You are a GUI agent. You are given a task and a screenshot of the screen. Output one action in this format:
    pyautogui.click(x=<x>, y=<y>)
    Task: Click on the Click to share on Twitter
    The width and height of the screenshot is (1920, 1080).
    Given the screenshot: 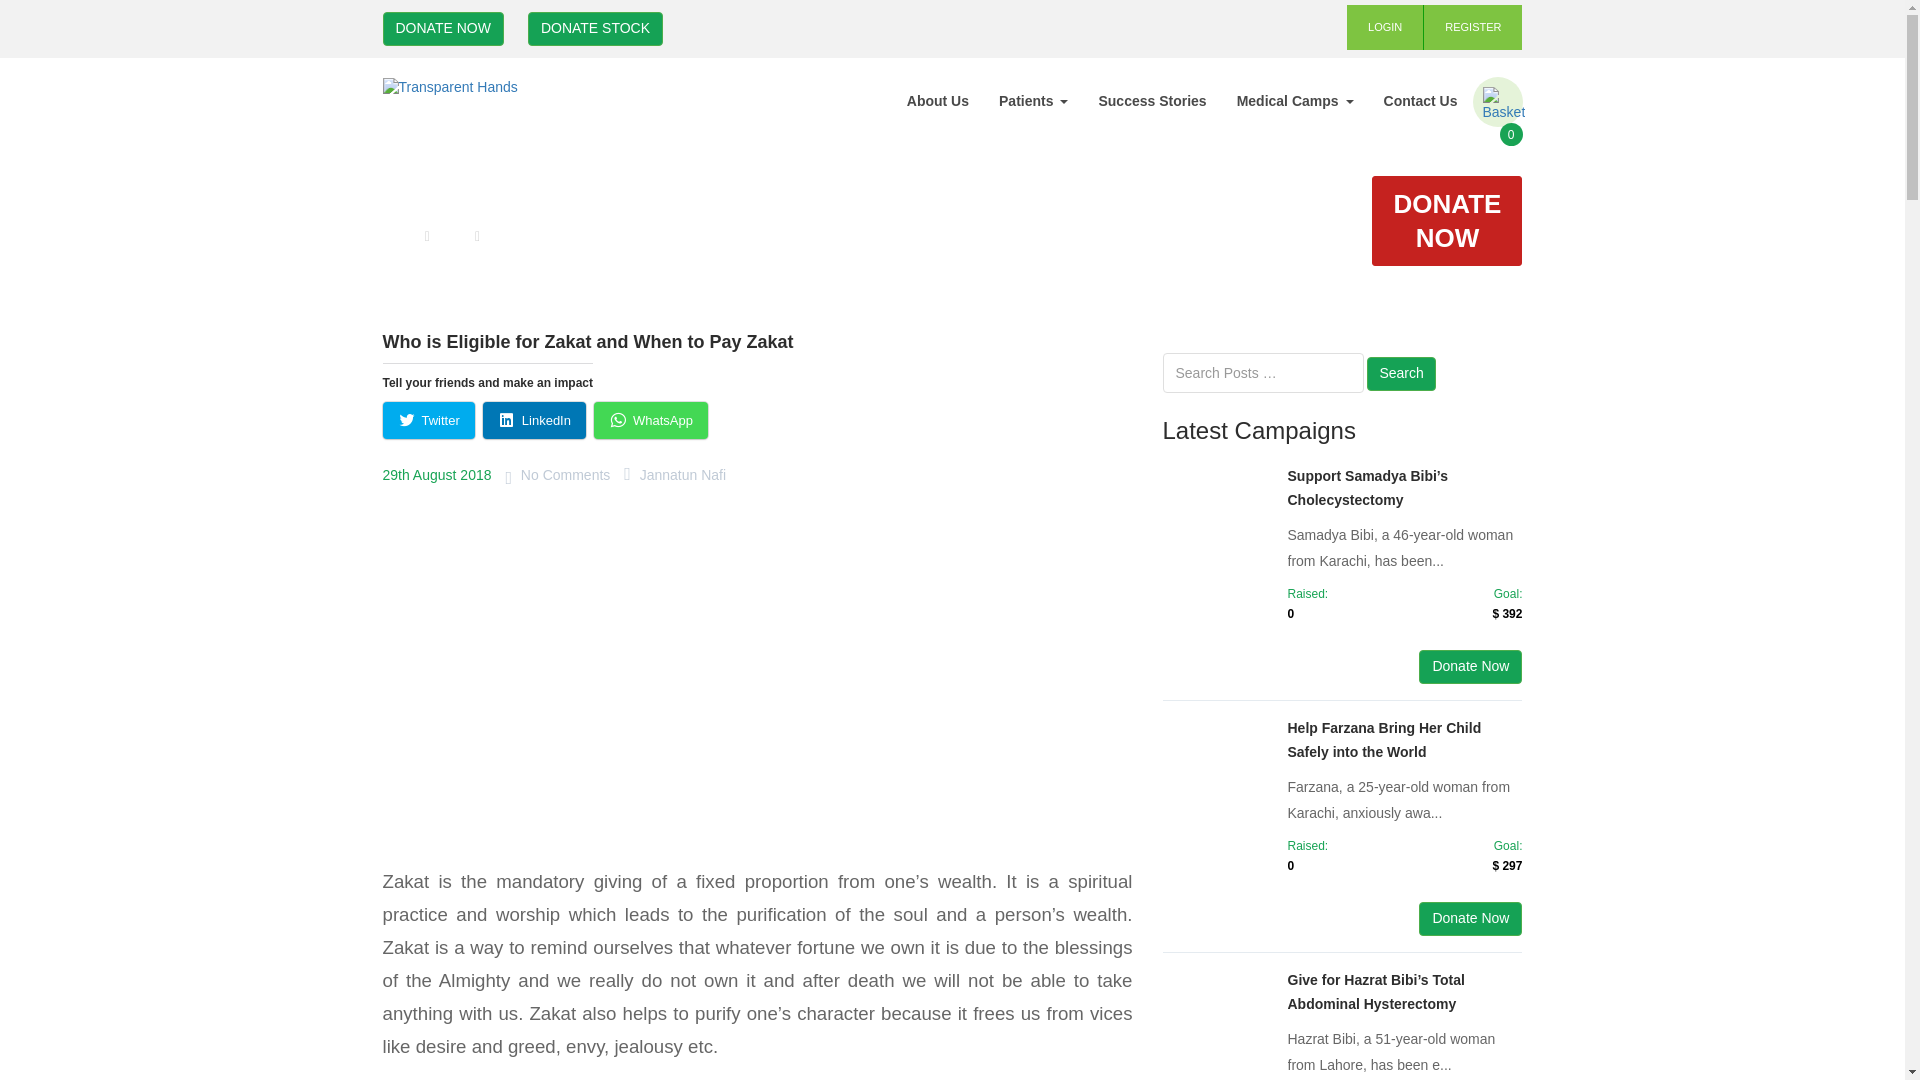 What is the action you would take?
    pyautogui.click(x=428, y=420)
    